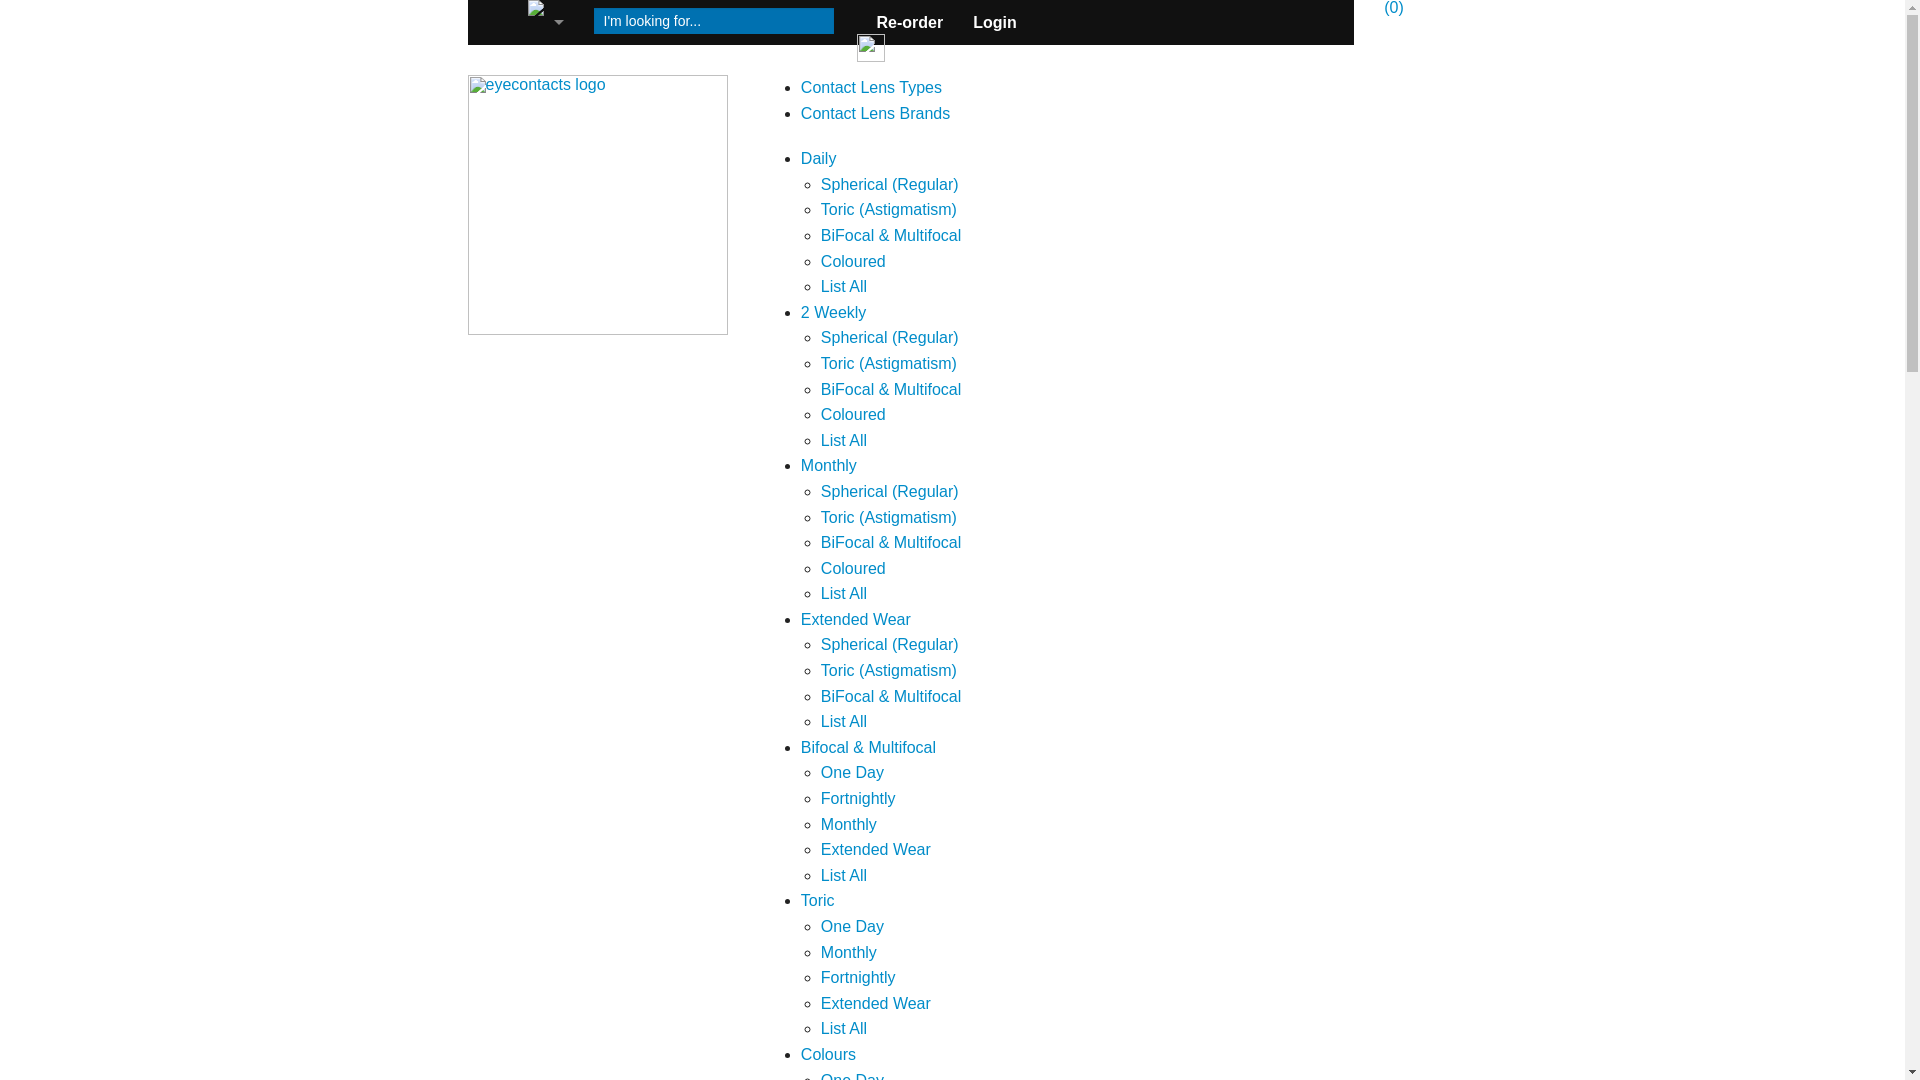  Describe the element at coordinates (910, 22) in the screenshot. I see `Re-order` at that location.